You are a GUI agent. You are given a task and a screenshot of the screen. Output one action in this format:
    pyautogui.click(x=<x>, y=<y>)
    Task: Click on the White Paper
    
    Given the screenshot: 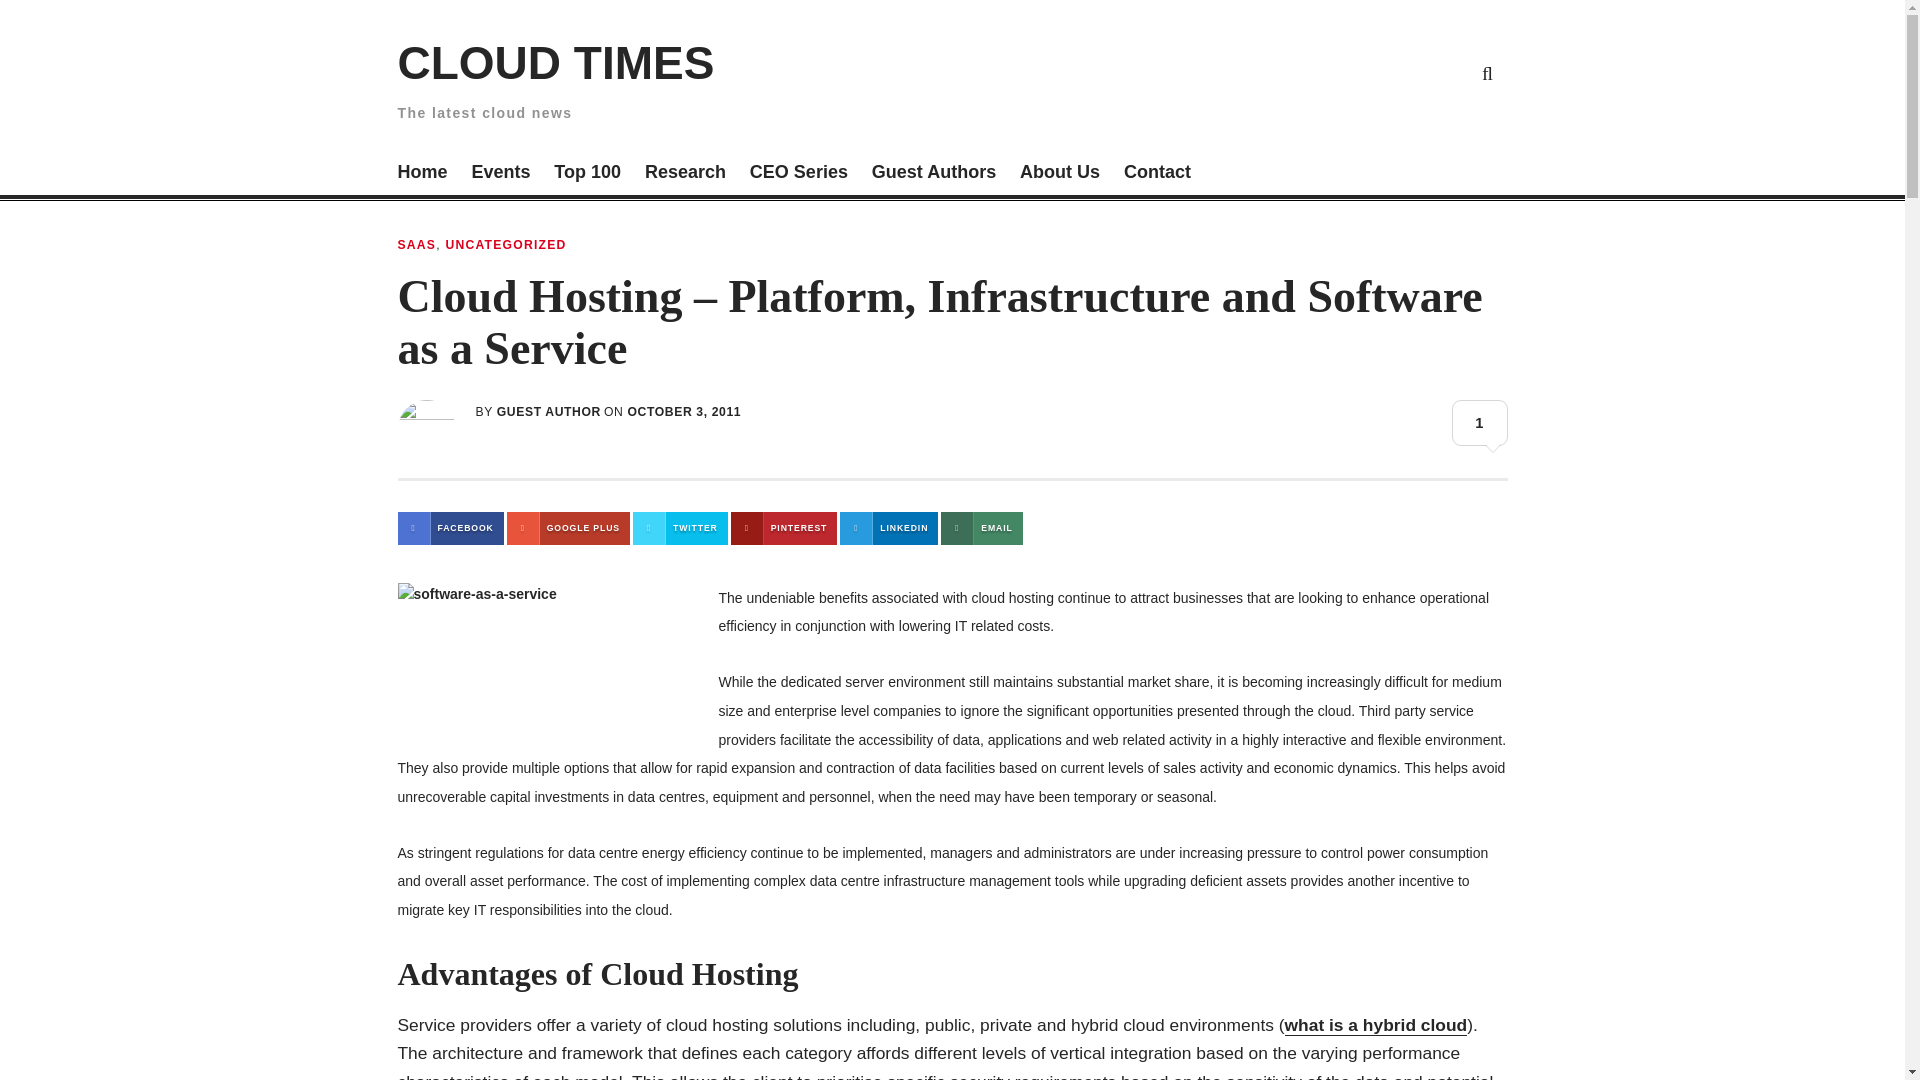 What is the action you would take?
    pyautogui.click(x=1440, y=72)
    